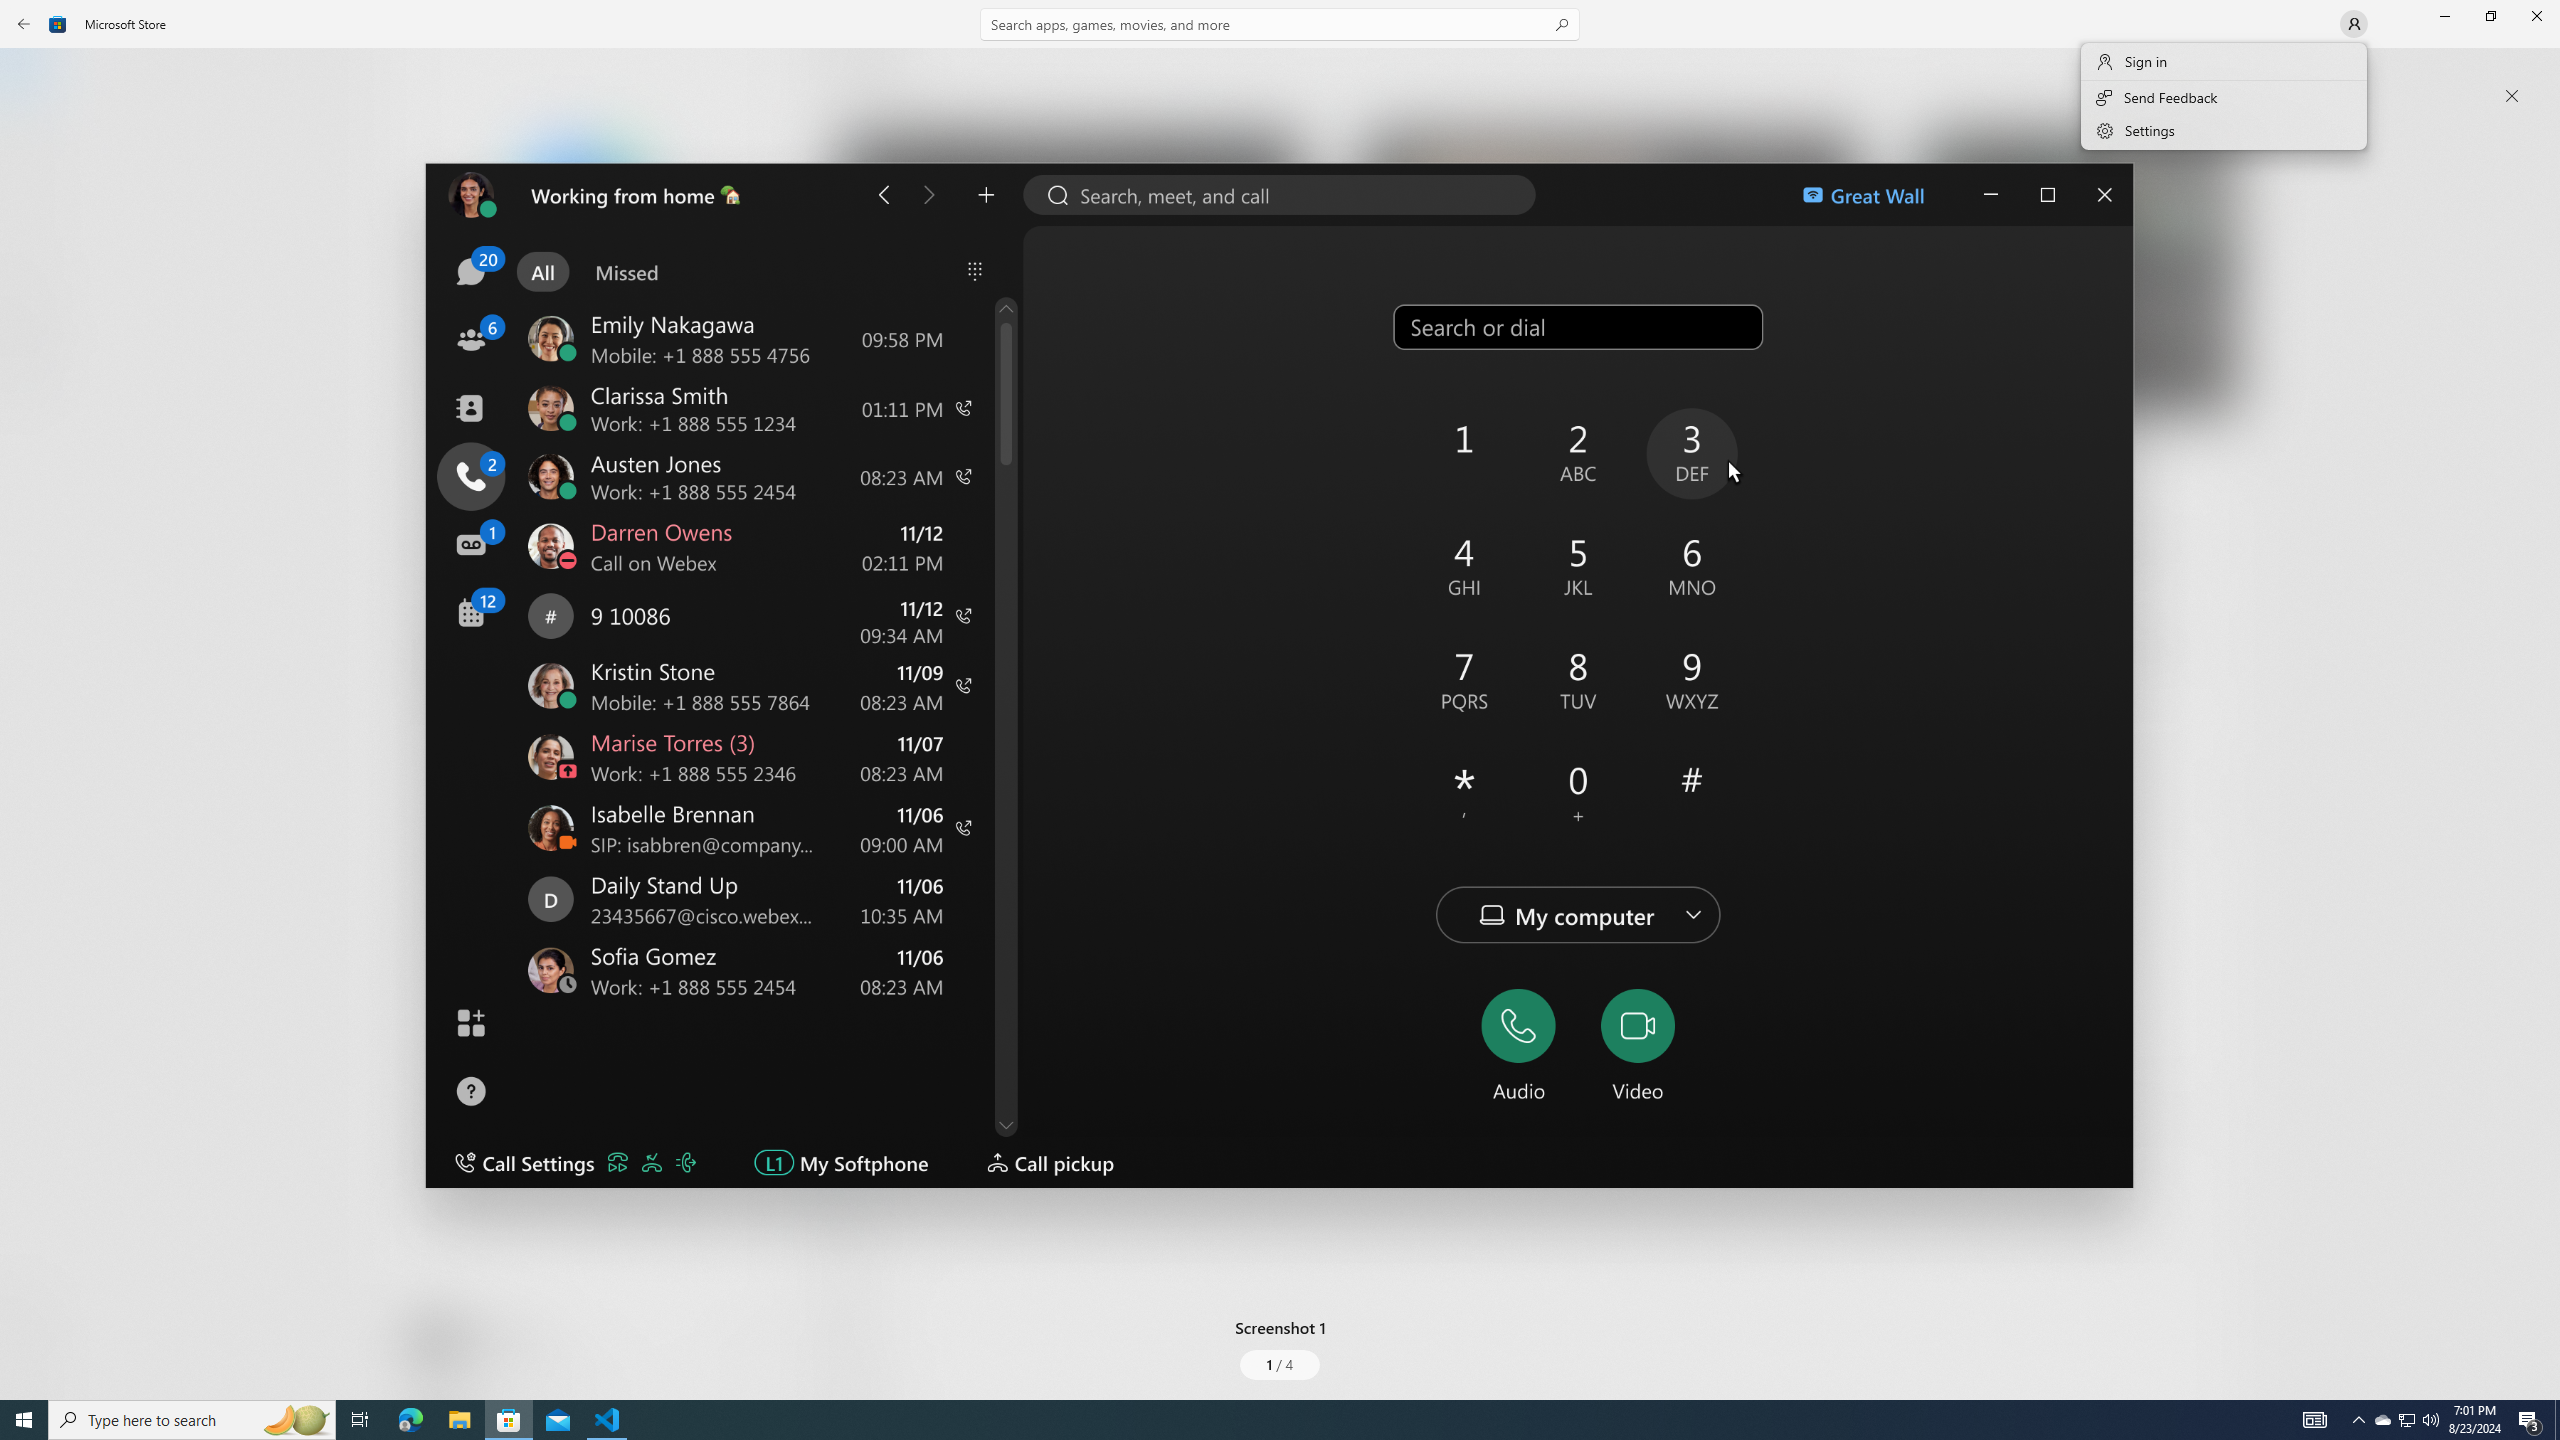  Describe the element at coordinates (674, 333) in the screenshot. I see `Cisco Systems.` at that location.